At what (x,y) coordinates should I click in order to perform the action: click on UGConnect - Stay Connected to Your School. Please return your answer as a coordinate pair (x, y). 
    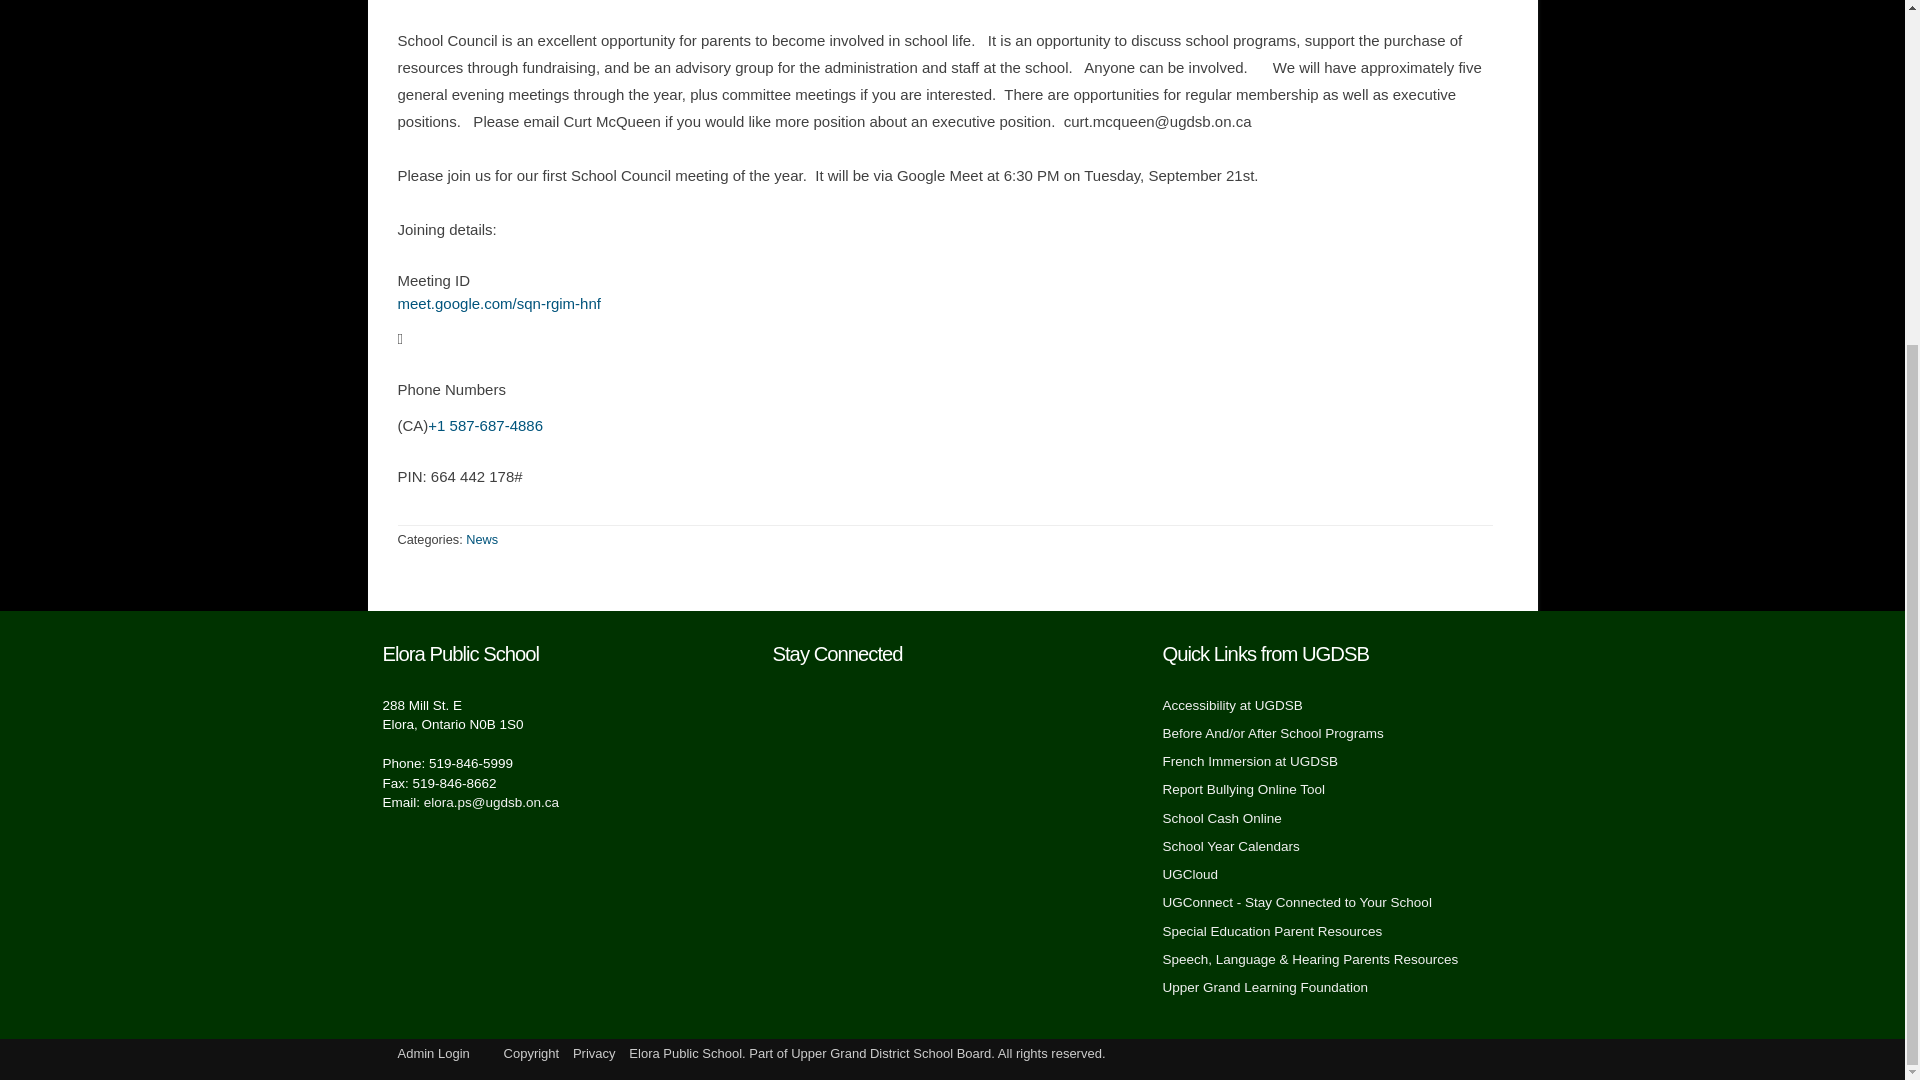
    Looking at the image, I should click on (1296, 902).